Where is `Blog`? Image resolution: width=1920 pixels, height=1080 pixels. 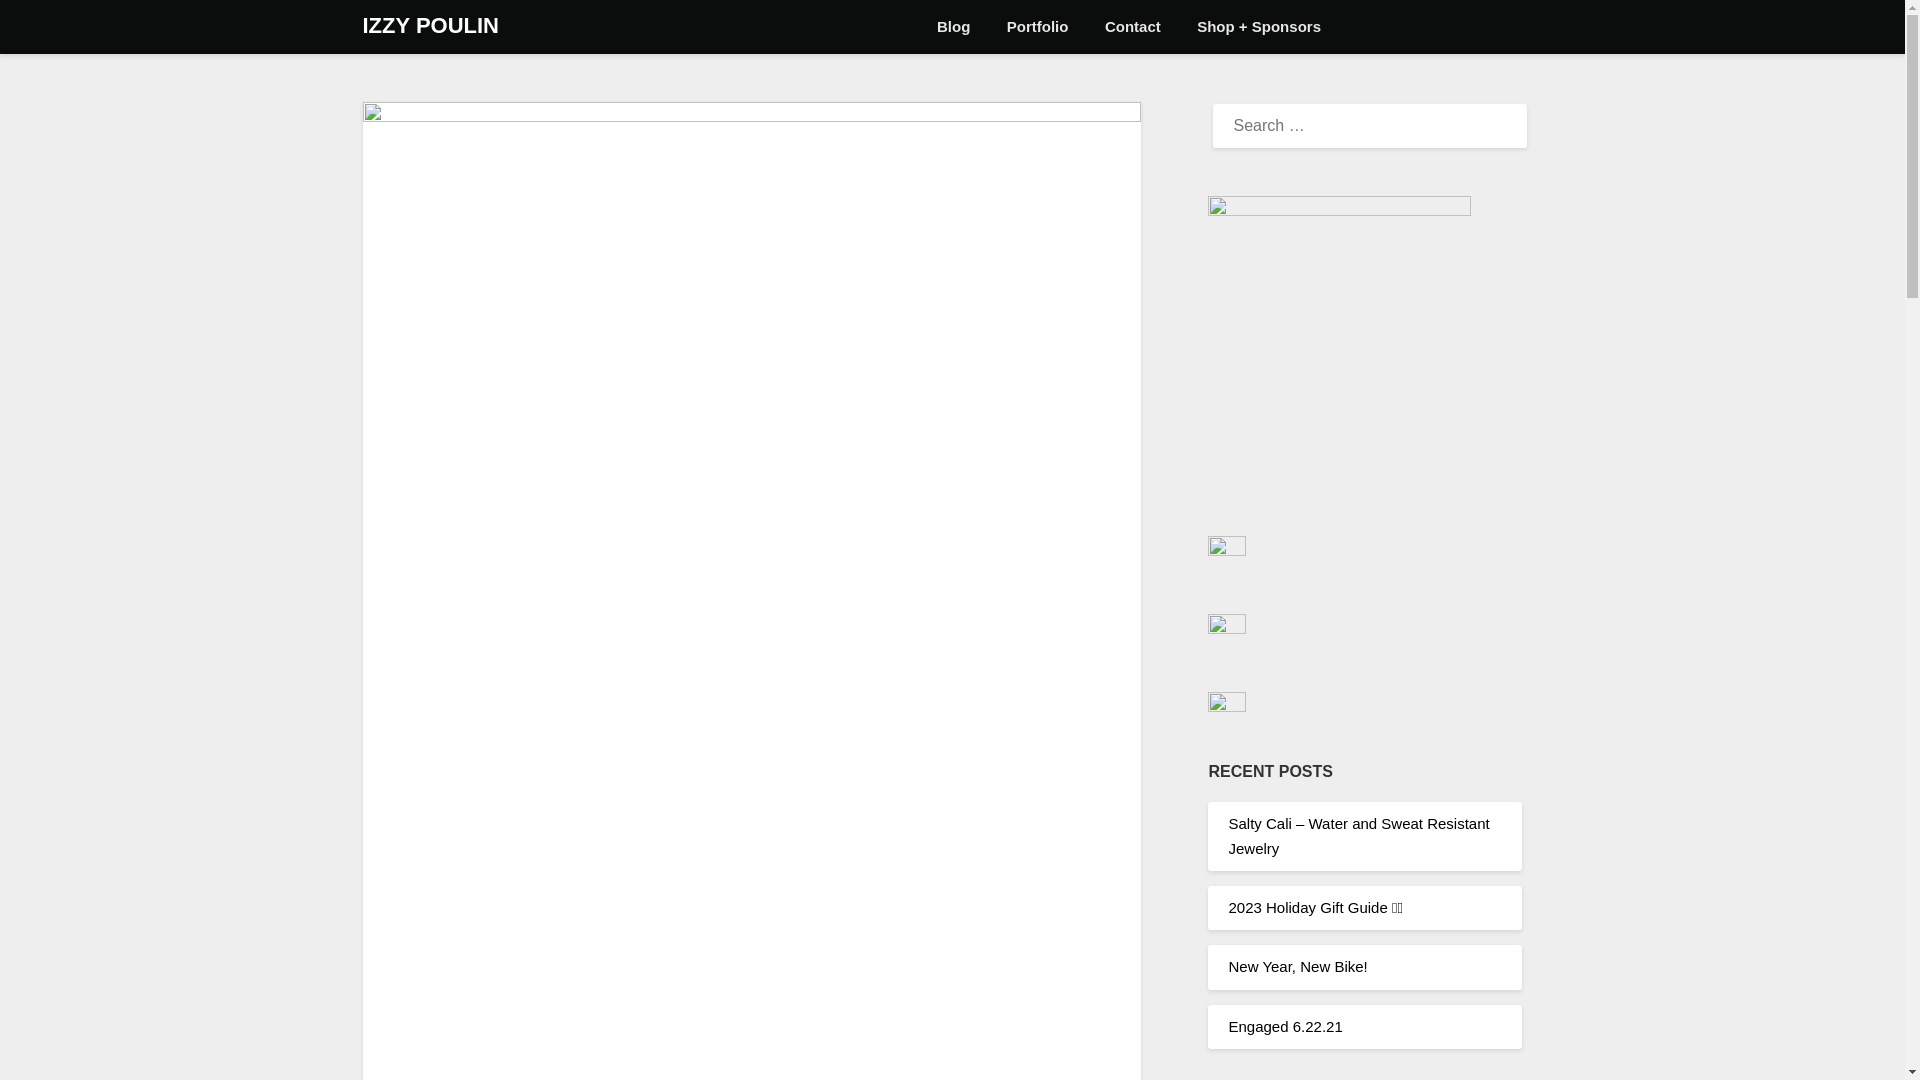 Blog is located at coordinates (954, 27).